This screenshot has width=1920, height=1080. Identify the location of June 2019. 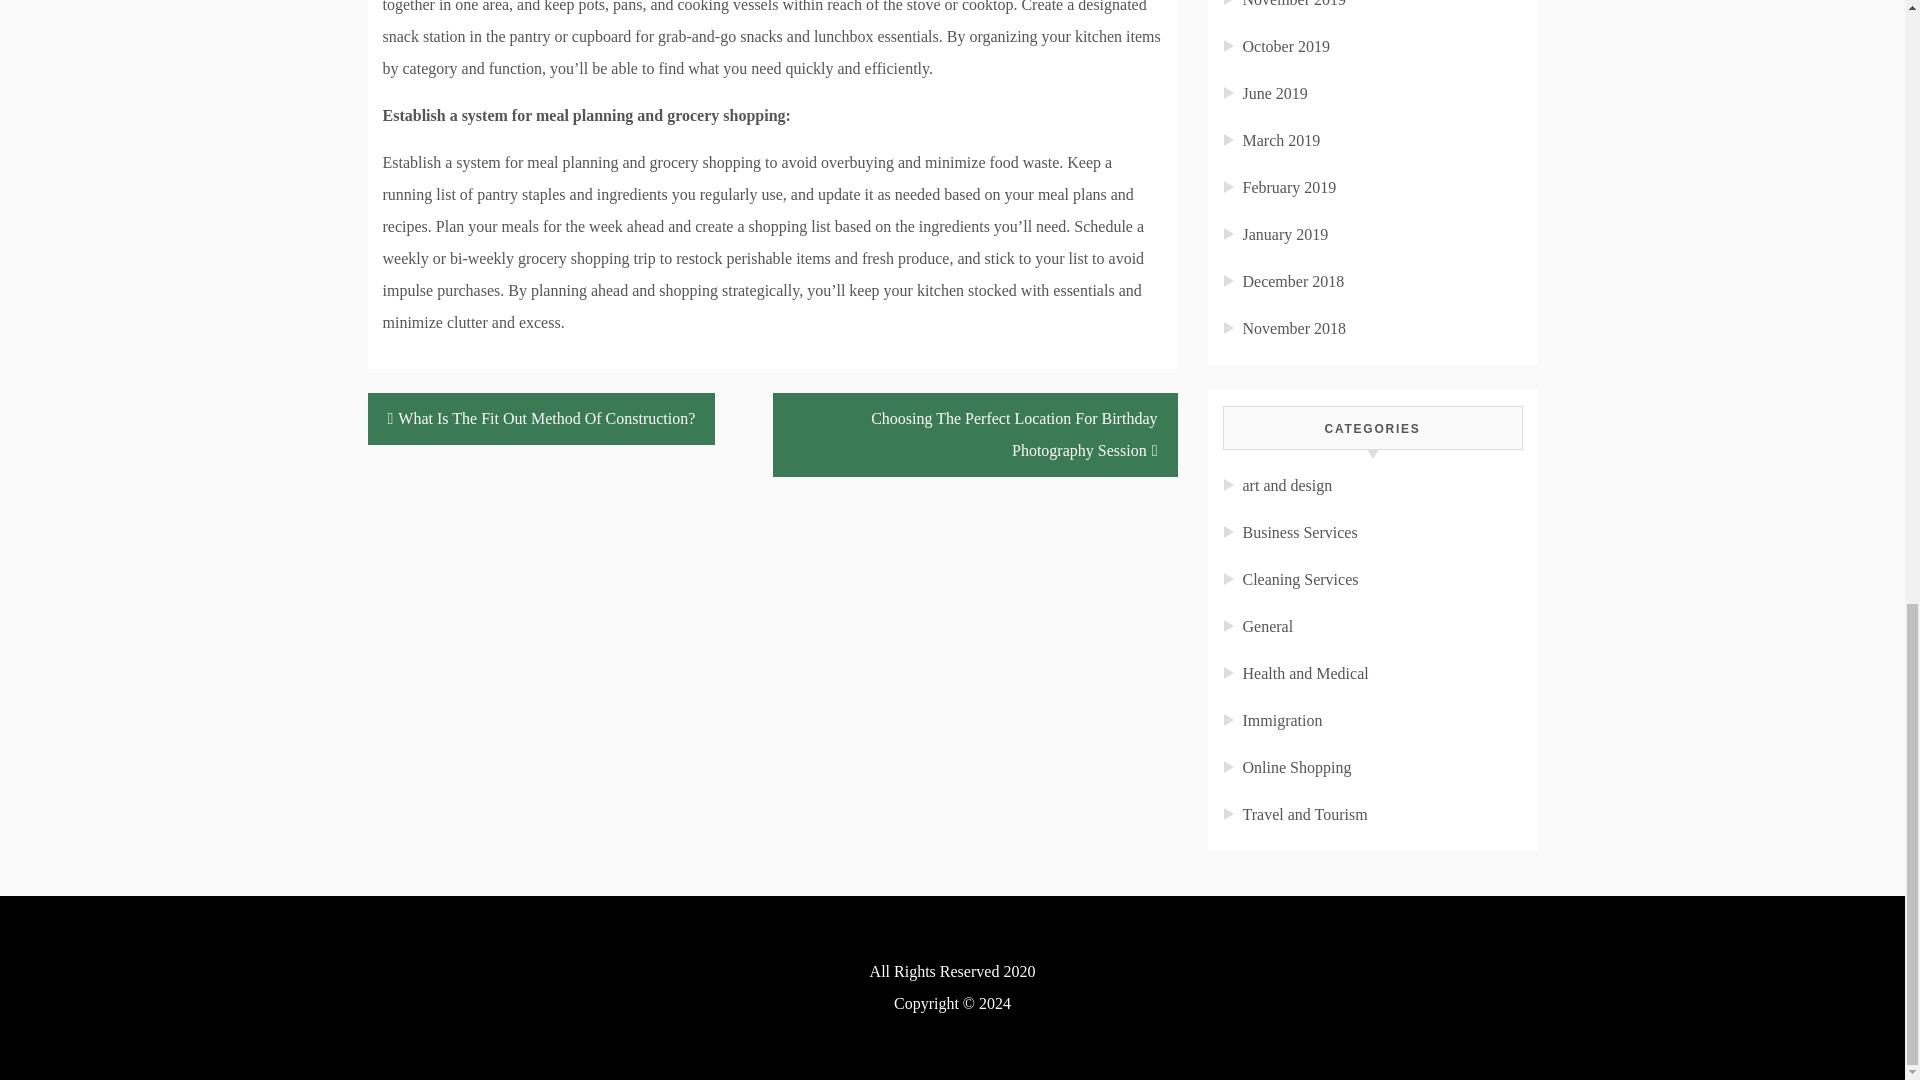
(1274, 93).